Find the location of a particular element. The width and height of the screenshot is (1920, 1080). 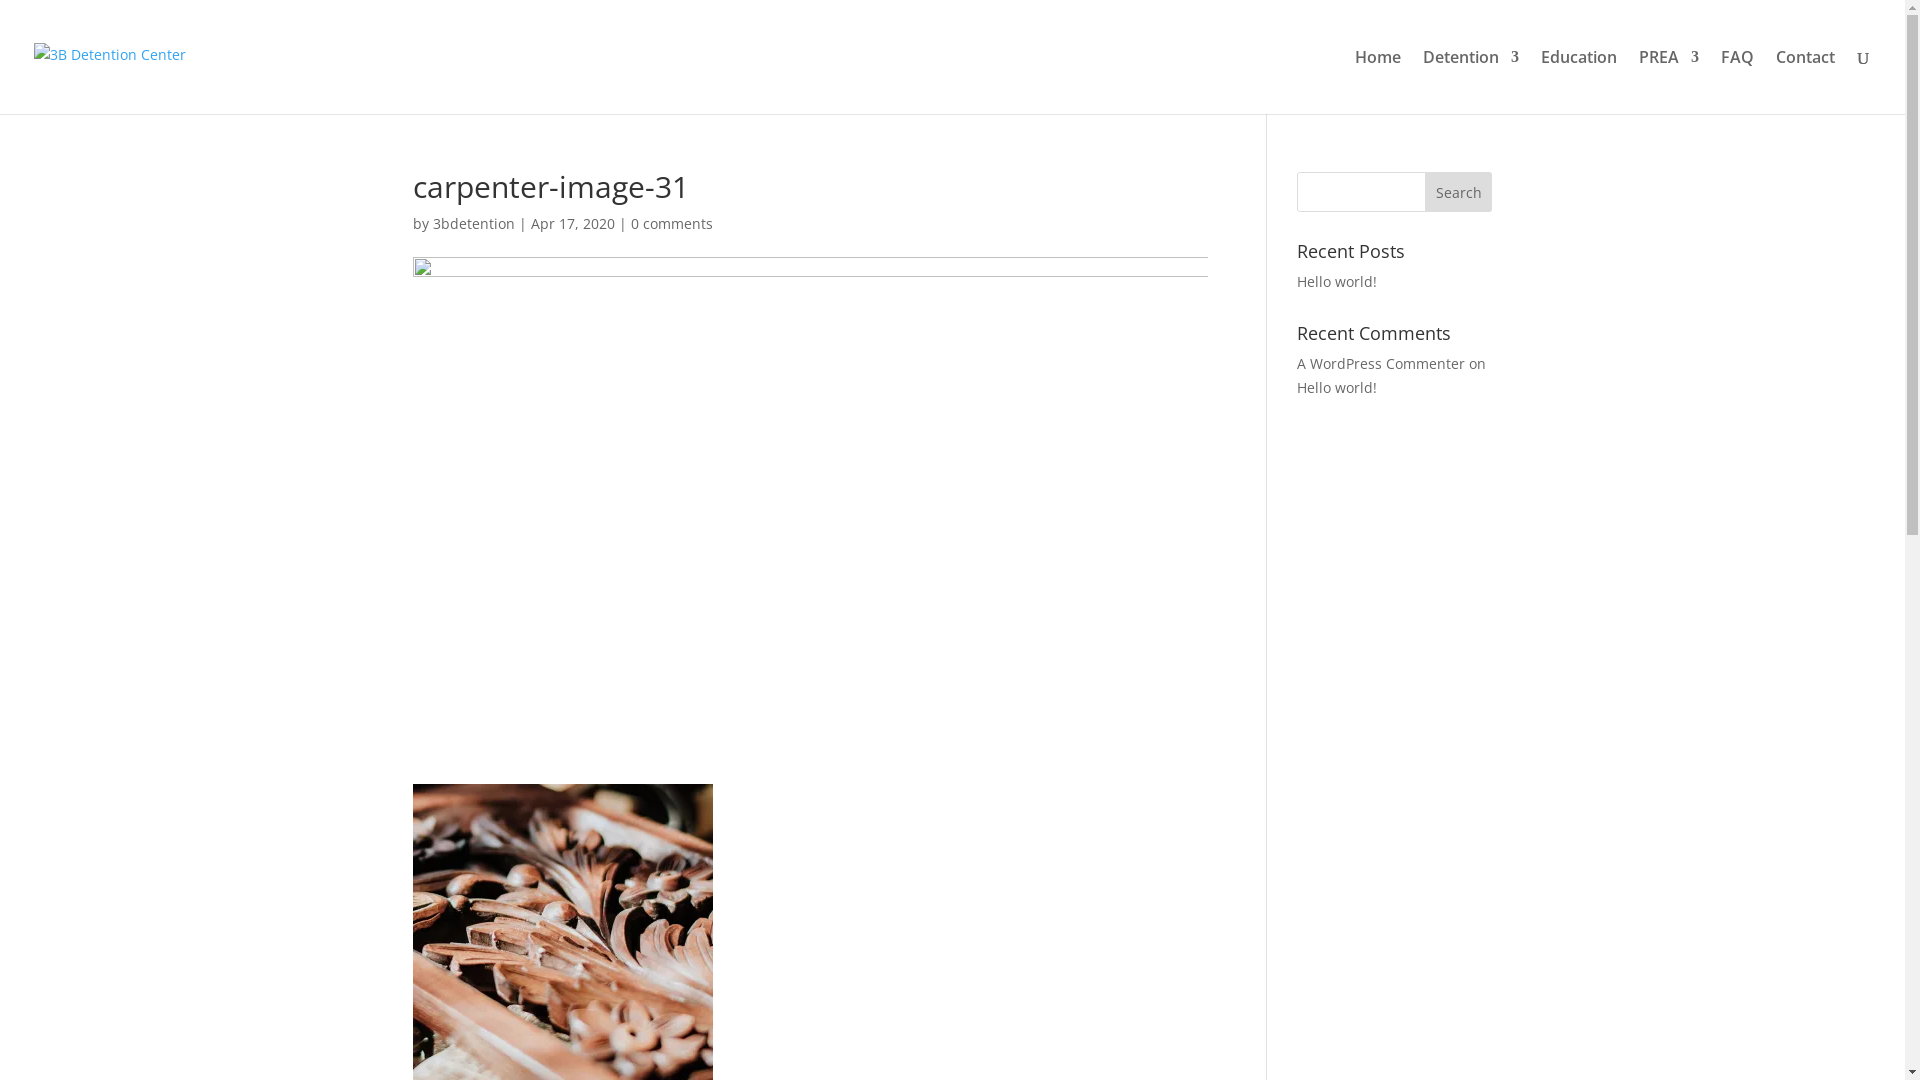

Hello world! is located at coordinates (1337, 282).